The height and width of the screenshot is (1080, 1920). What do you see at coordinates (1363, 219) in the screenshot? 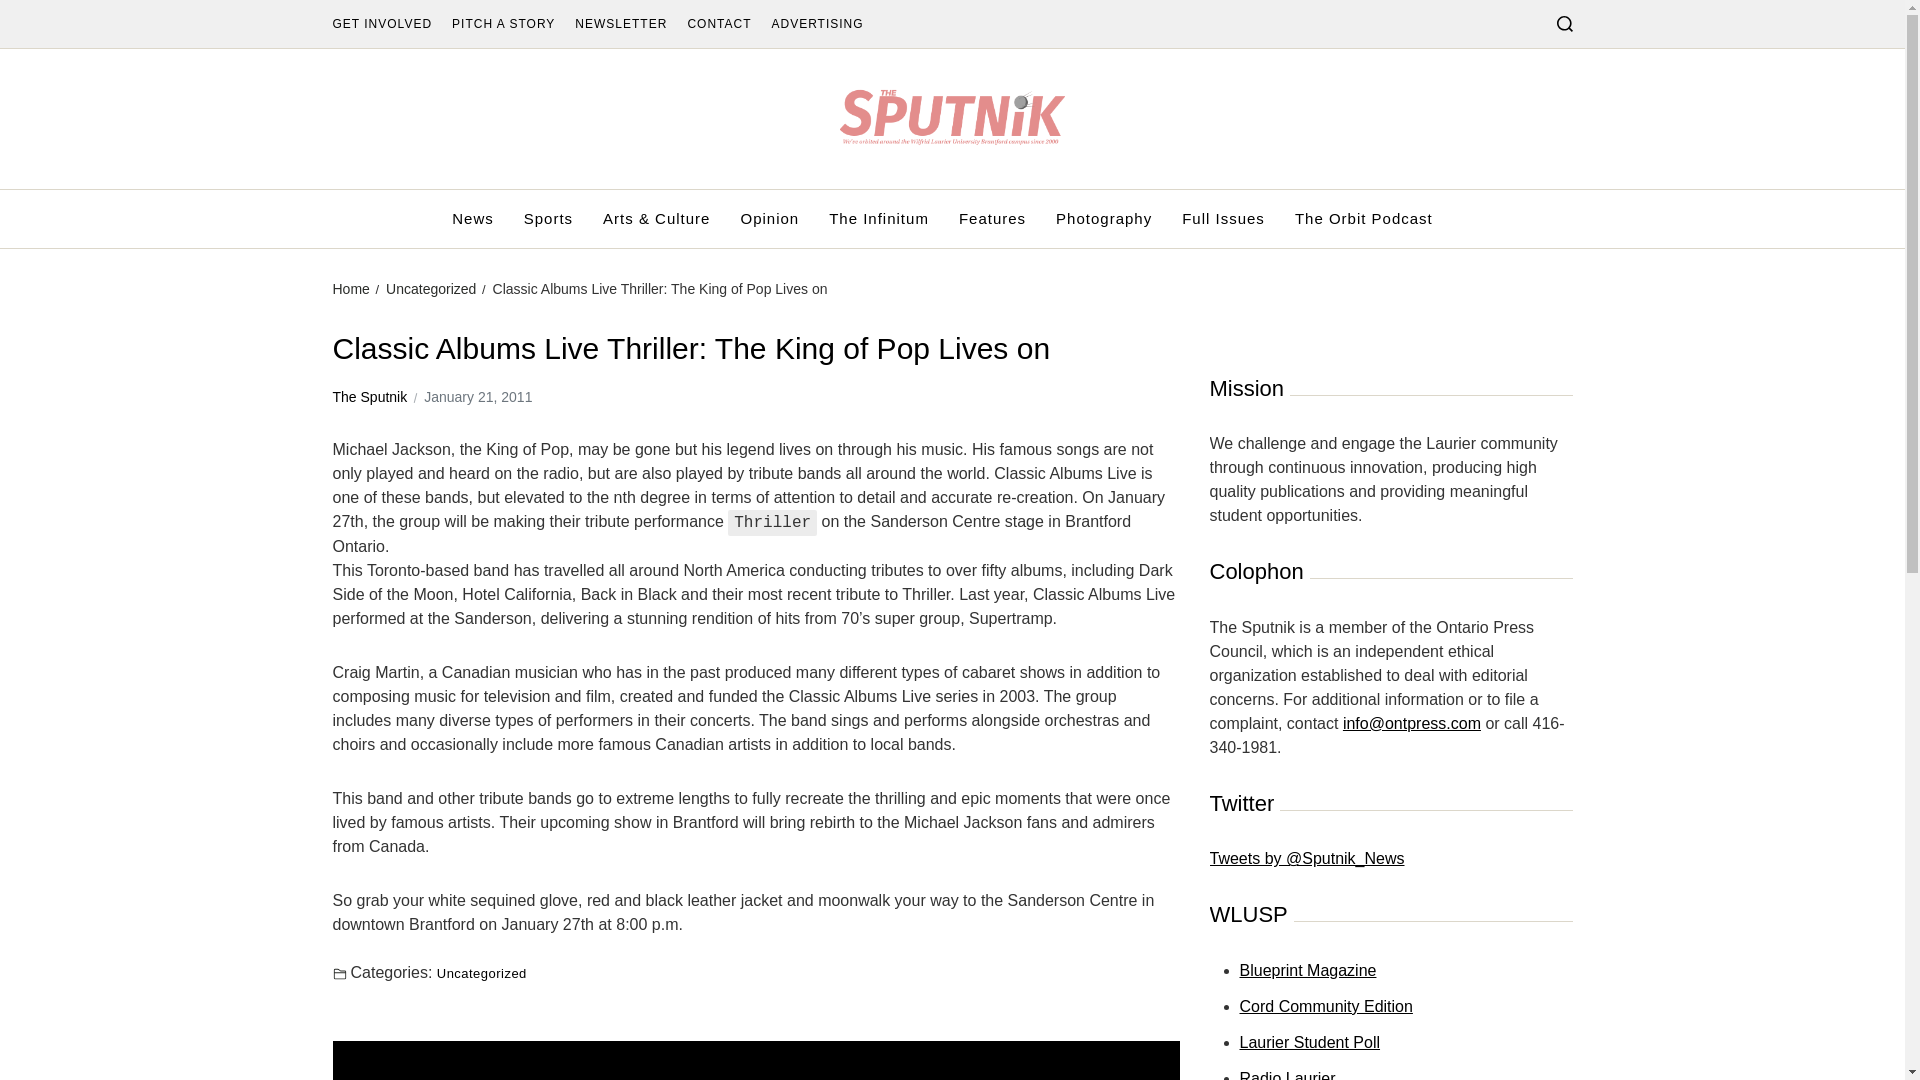
I see `The Orbit Podcast` at bounding box center [1363, 219].